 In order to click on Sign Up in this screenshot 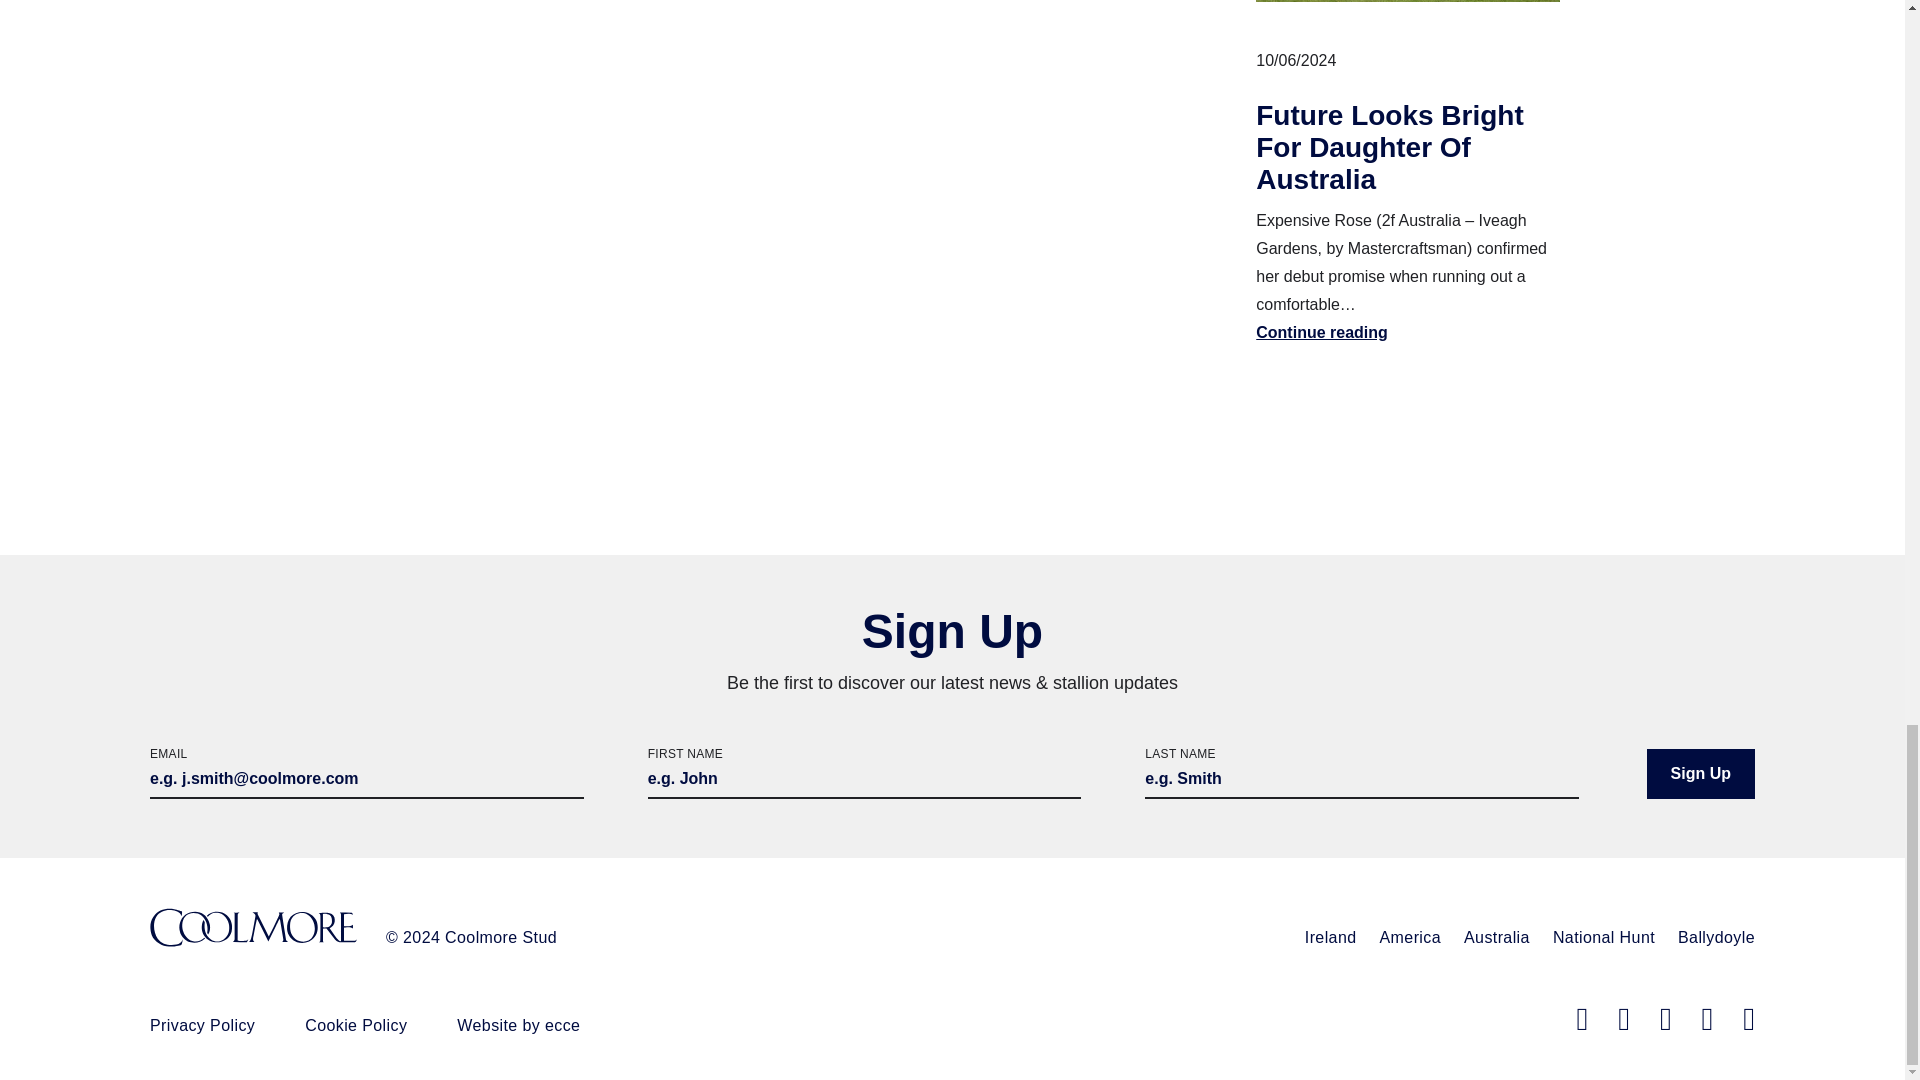, I will do `click(1700, 774)`.